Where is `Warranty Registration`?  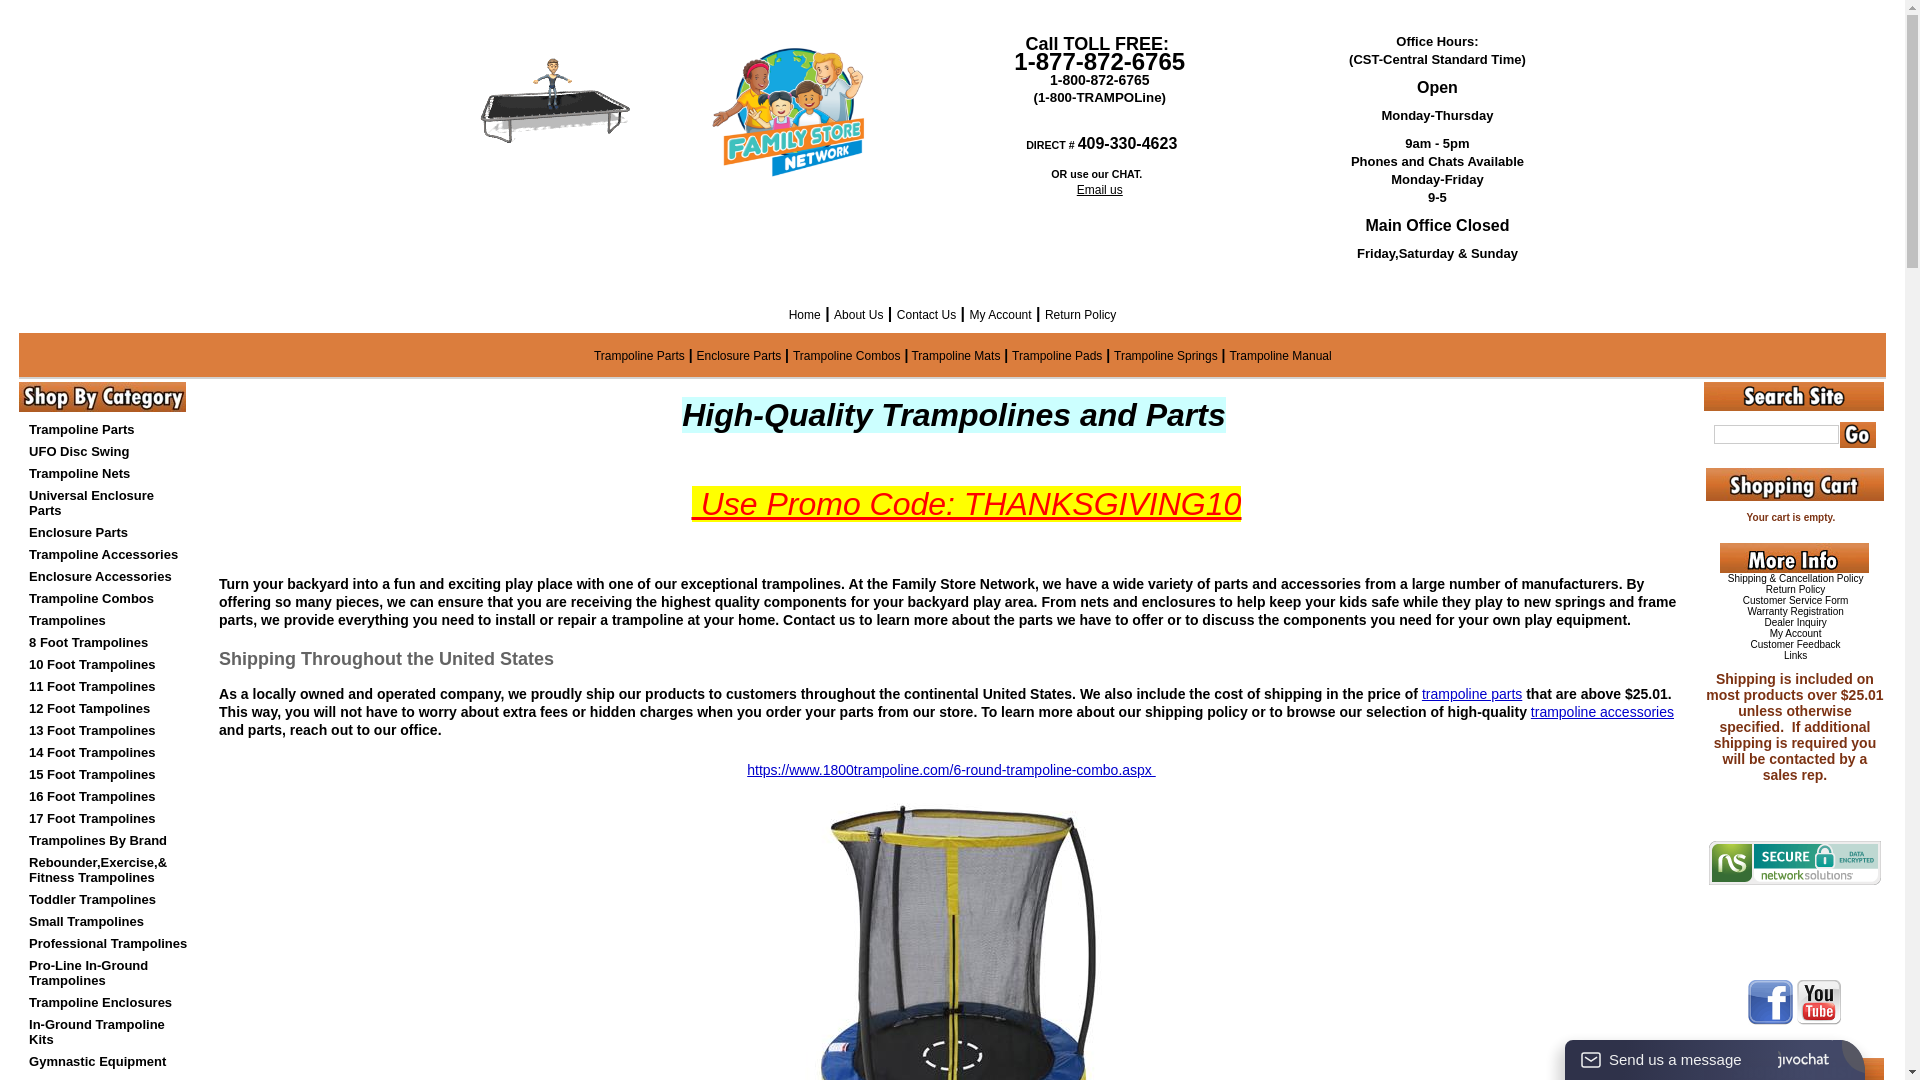 Warranty Registration is located at coordinates (1795, 612).